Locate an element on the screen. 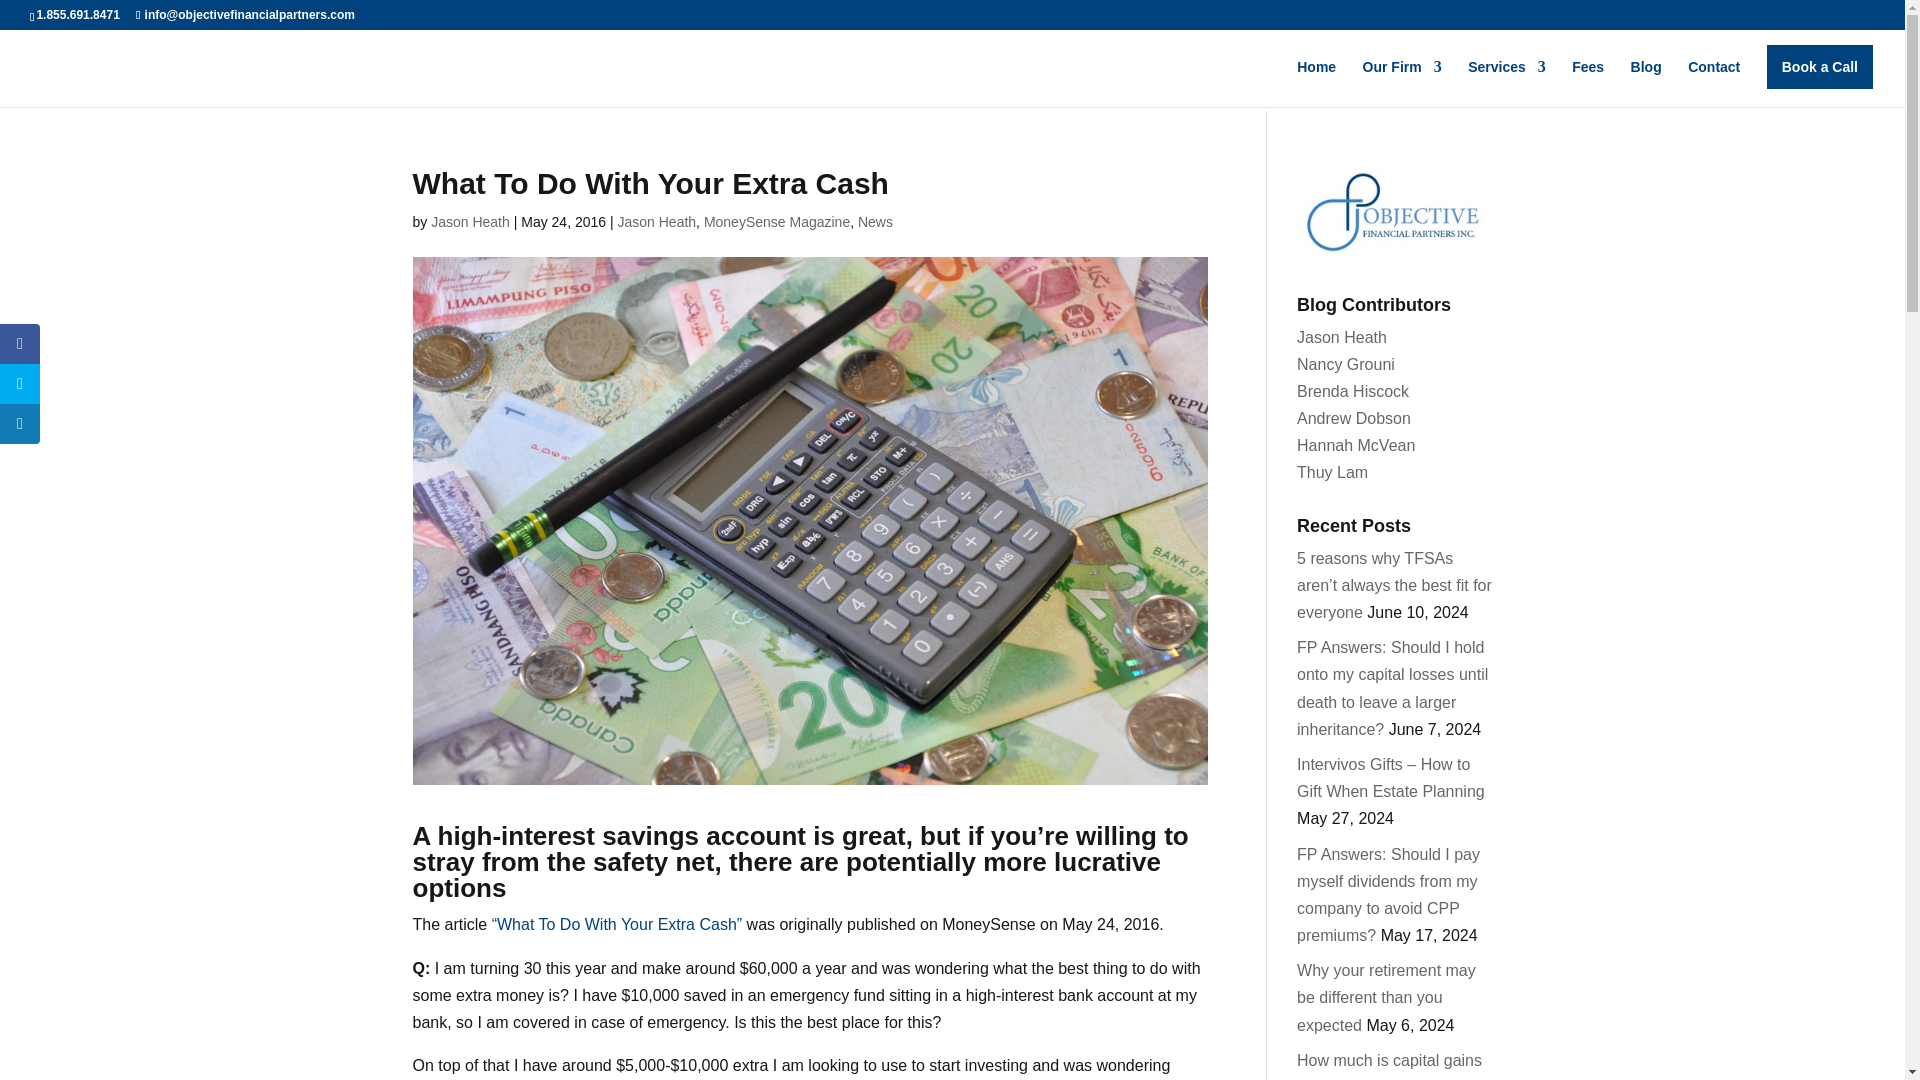 The image size is (1920, 1080). Jason Heath is located at coordinates (470, 222).